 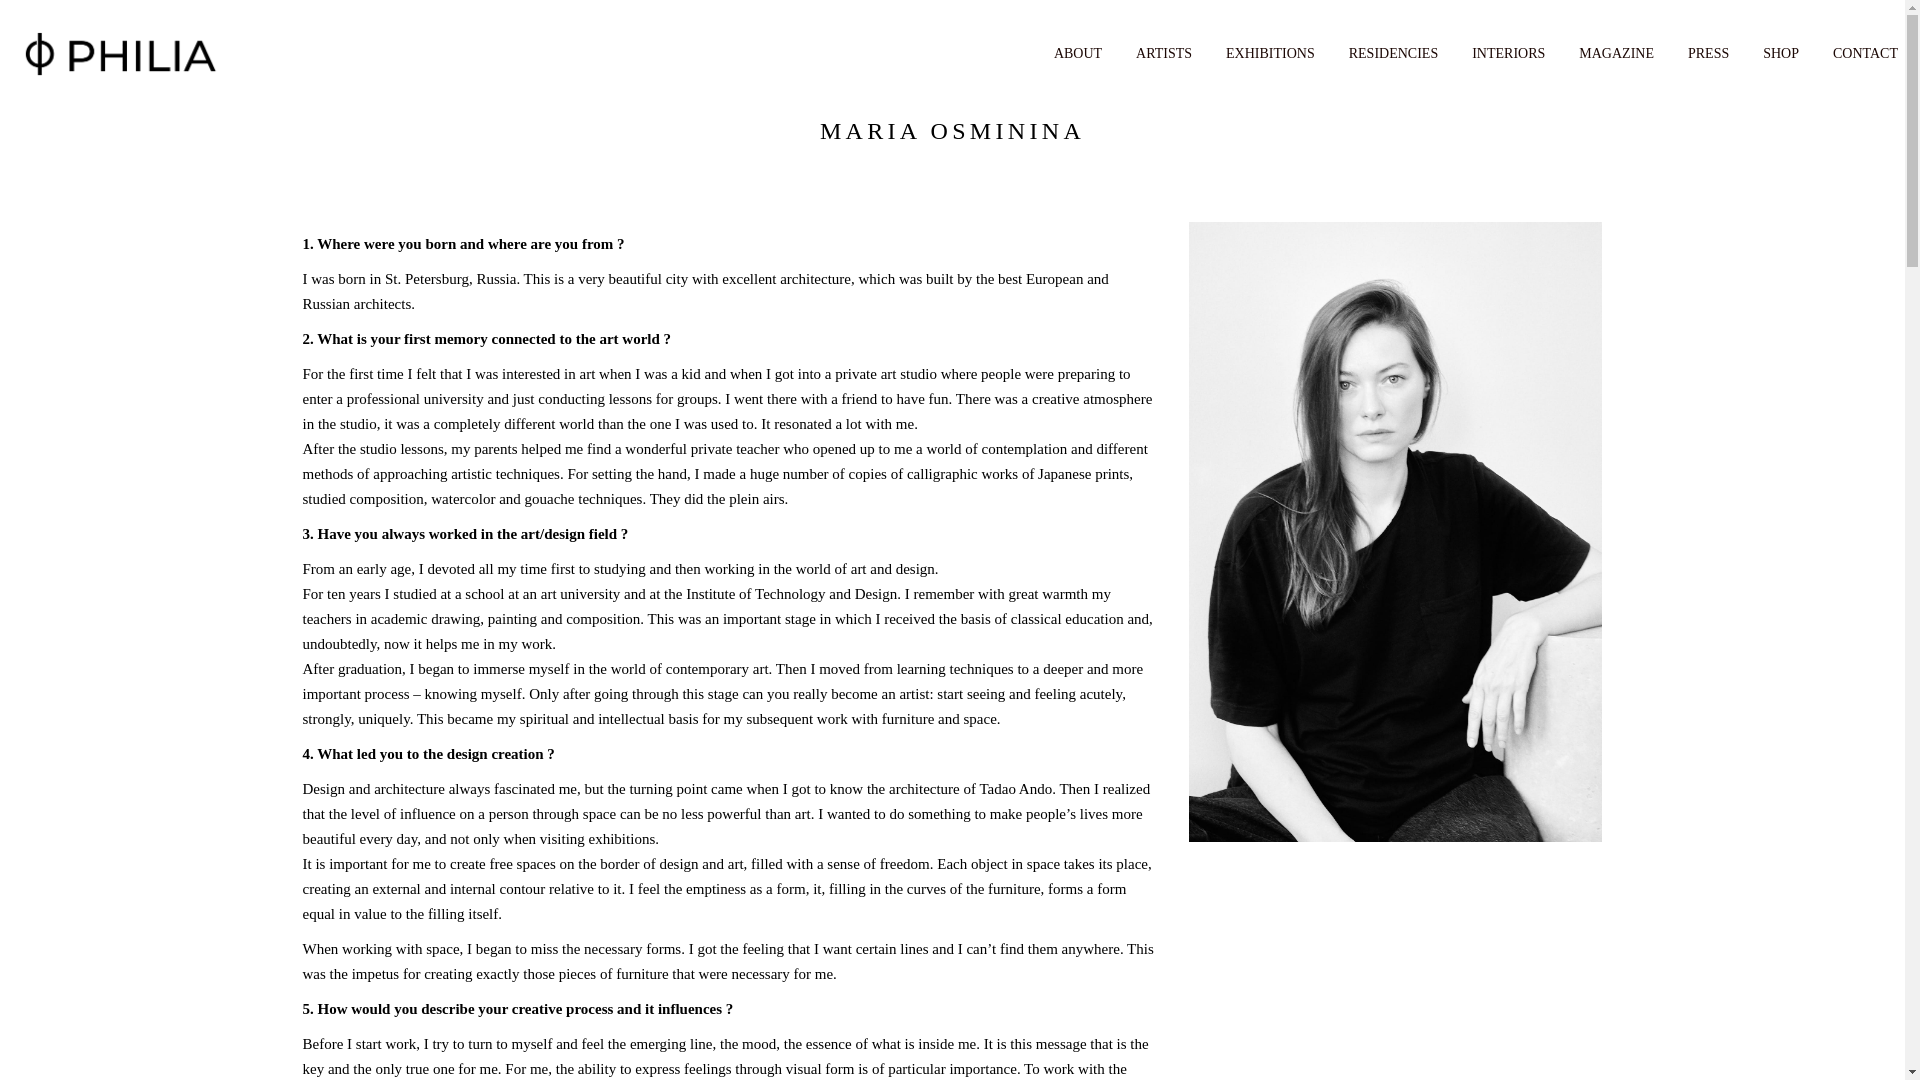 What do you see at coordinates (1708, 52) in the screenshot?
I see `PRESS` at bounding box center [1708, 52].